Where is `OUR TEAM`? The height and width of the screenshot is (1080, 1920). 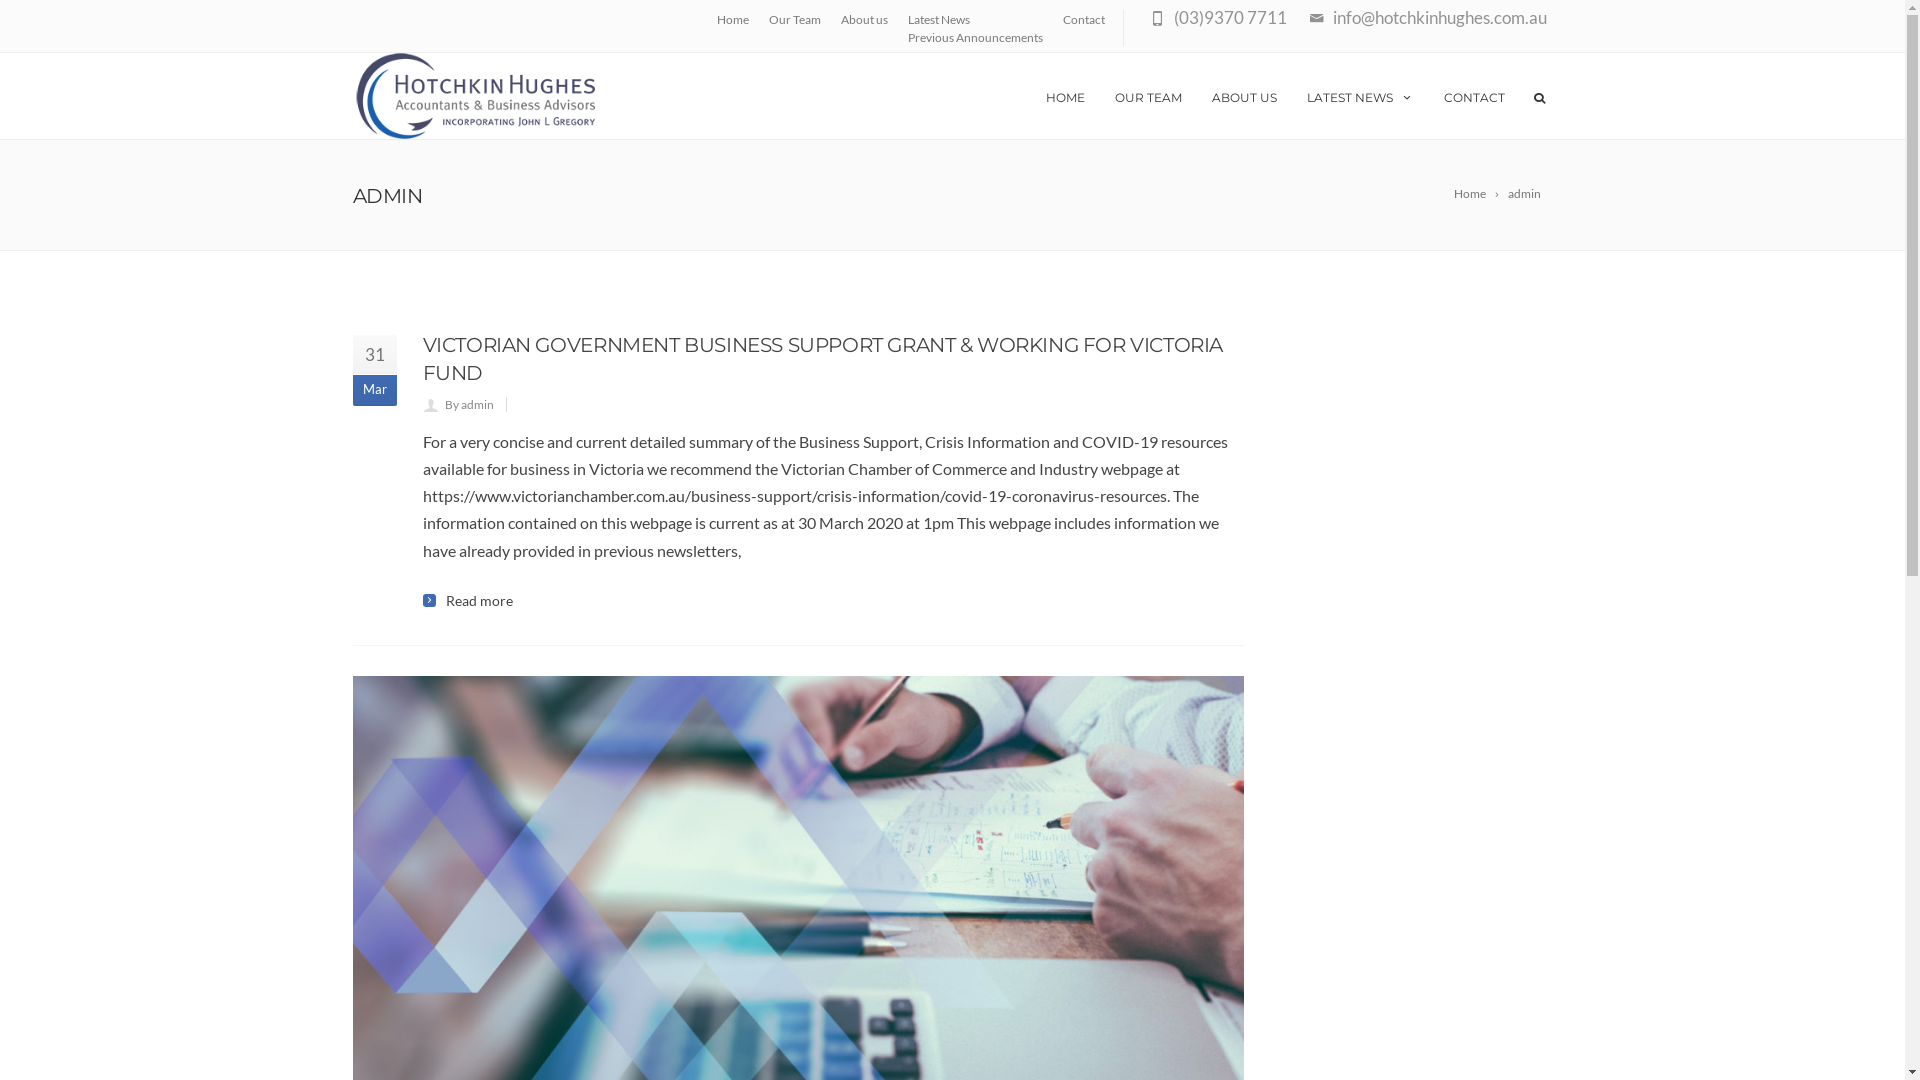 OUR TEAM is located at coordinates (1148, 96).